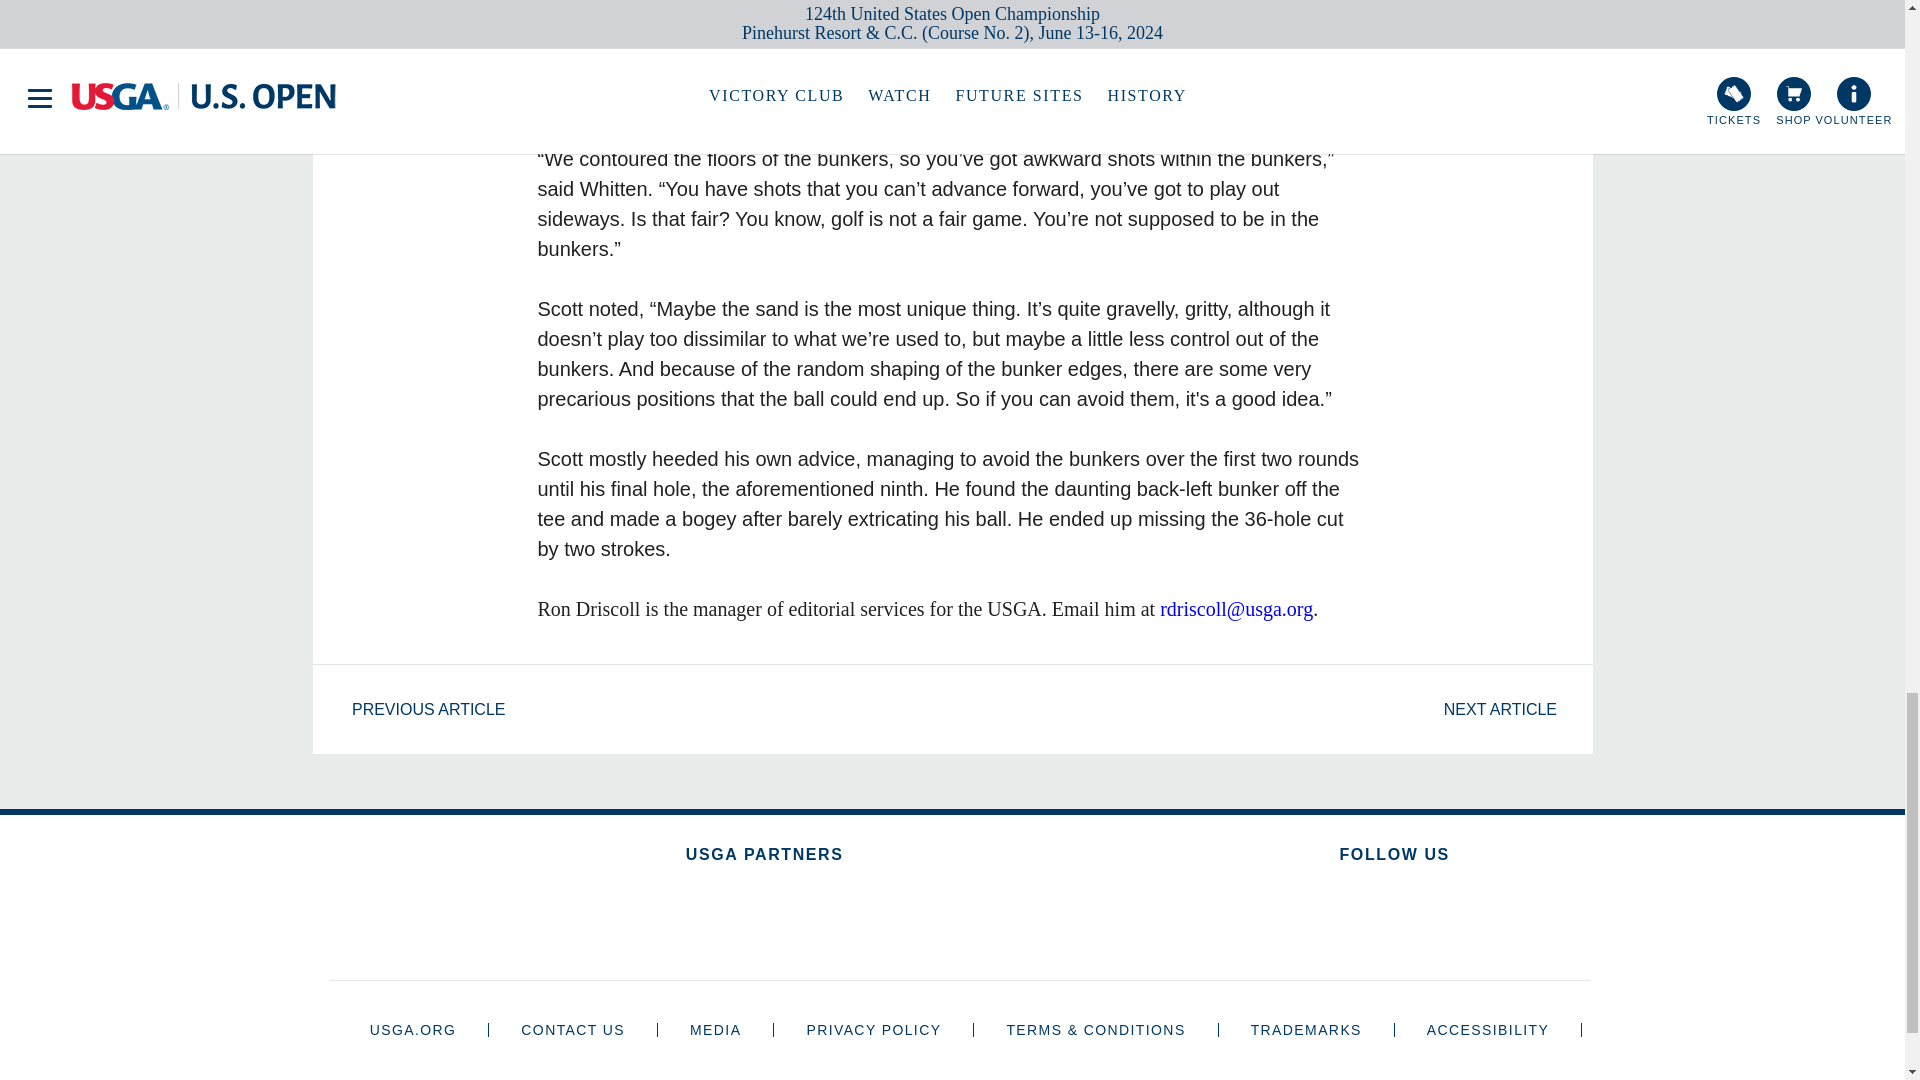  What do you see at coordinates (1510, 709) in the screenshot?
I see `NEXT ARTICLE` at bounding box center [1510, 709].